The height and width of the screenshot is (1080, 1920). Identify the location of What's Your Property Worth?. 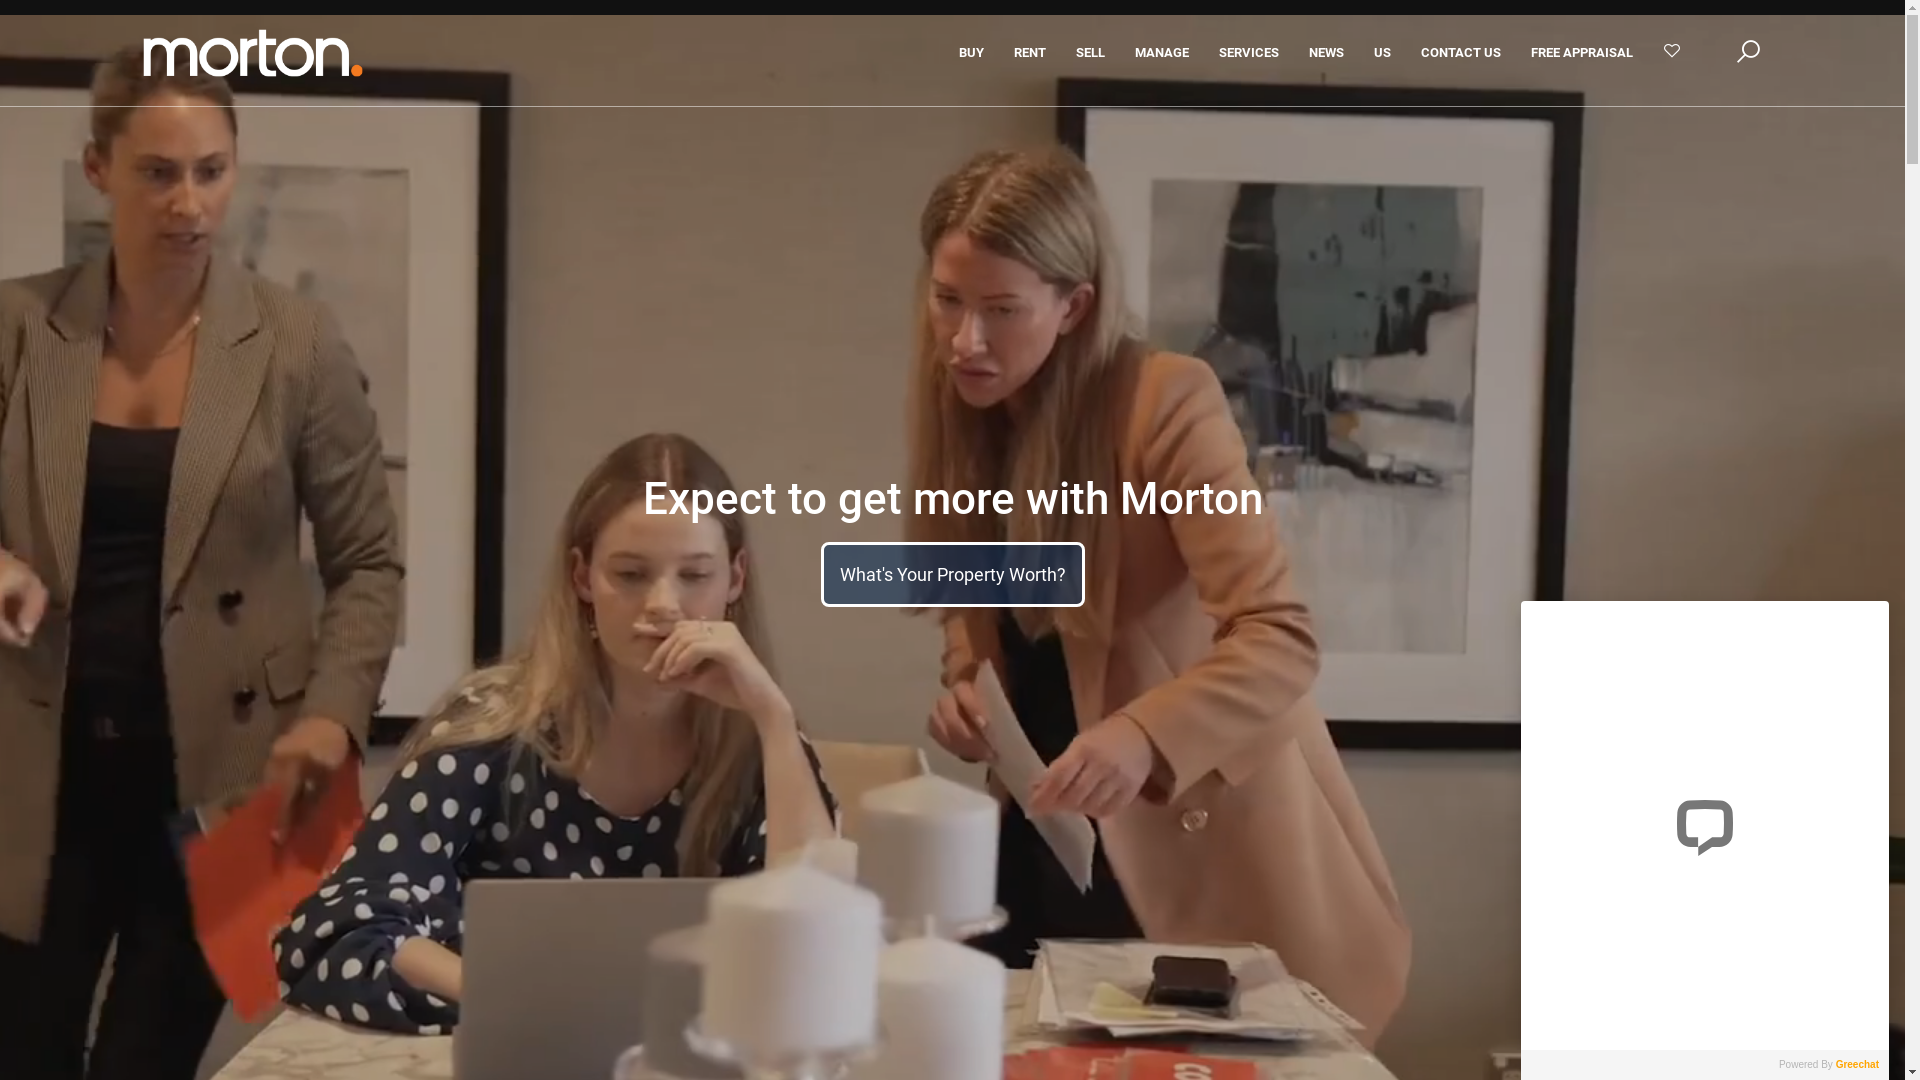
(953, 574).